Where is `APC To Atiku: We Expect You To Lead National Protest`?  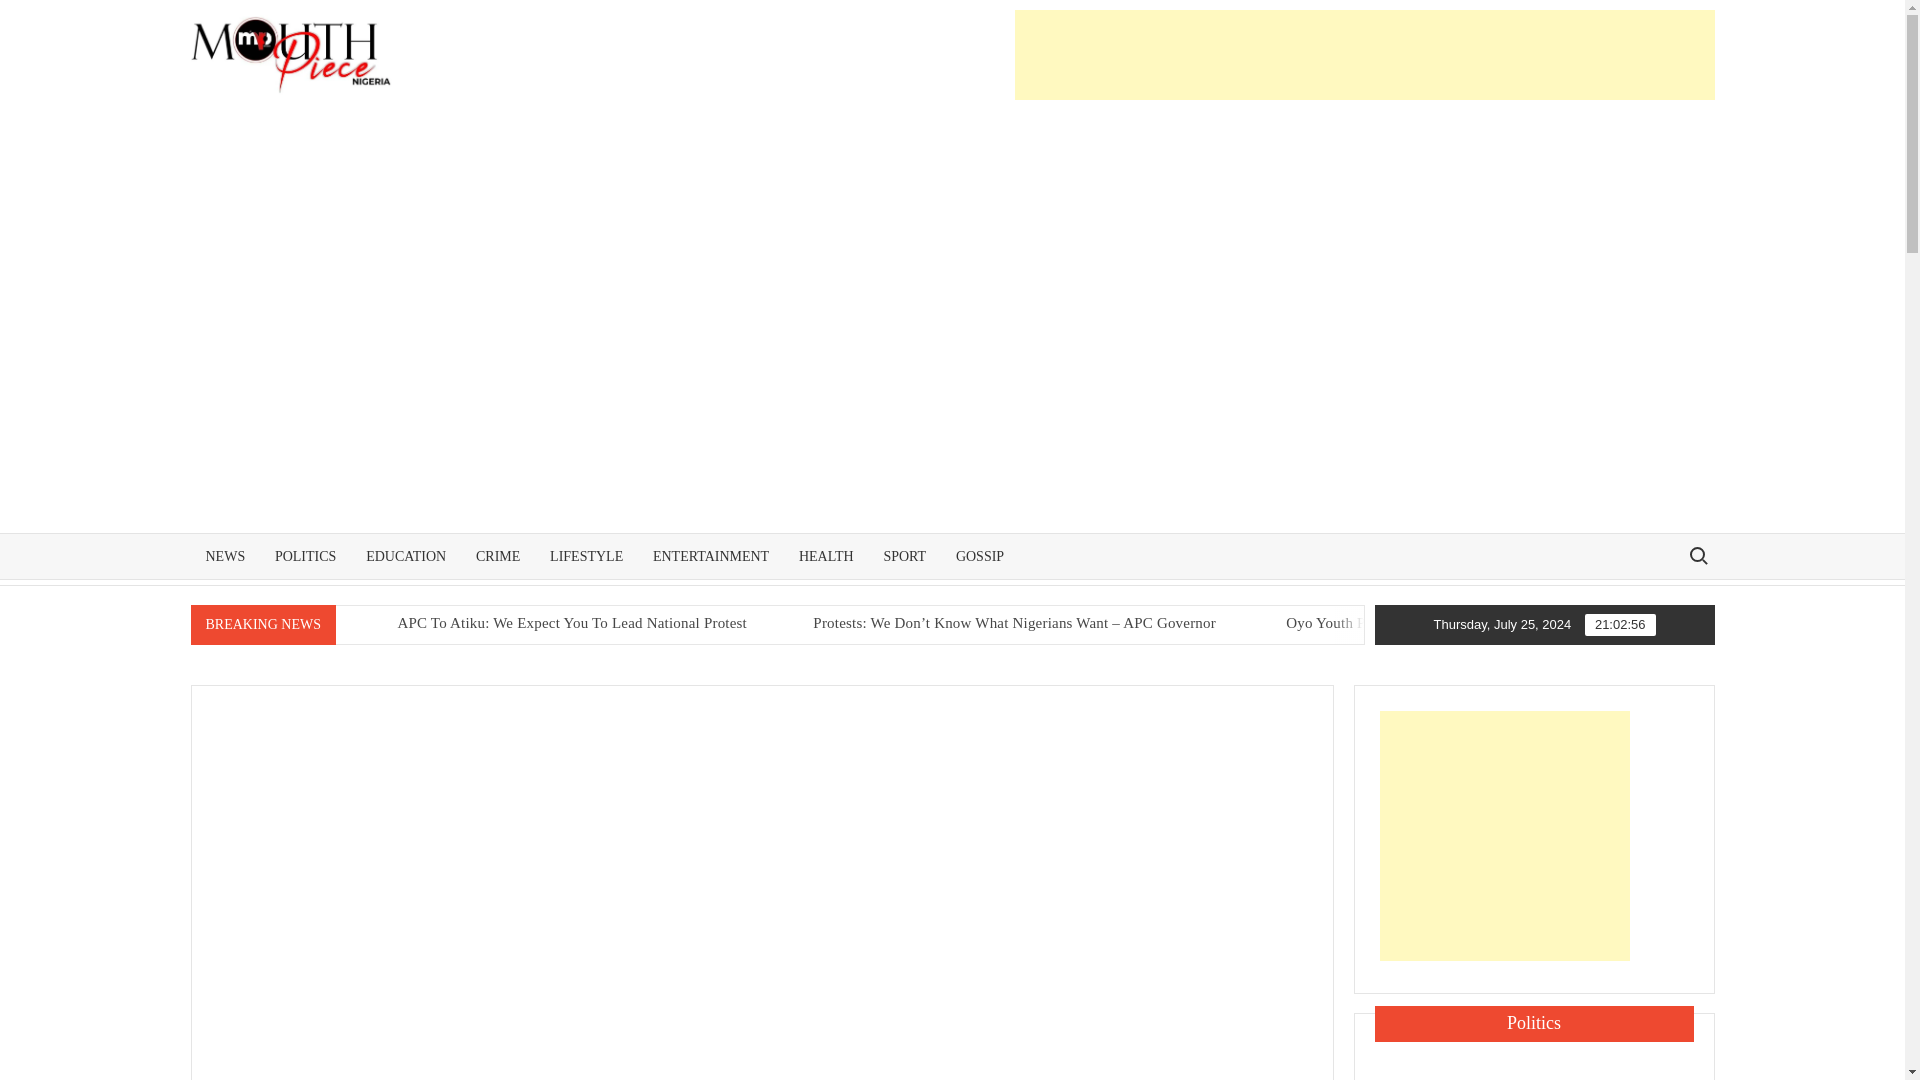 APC To Atiku: We Expect You To Lead National Protest is located at coordinates (790, 622).